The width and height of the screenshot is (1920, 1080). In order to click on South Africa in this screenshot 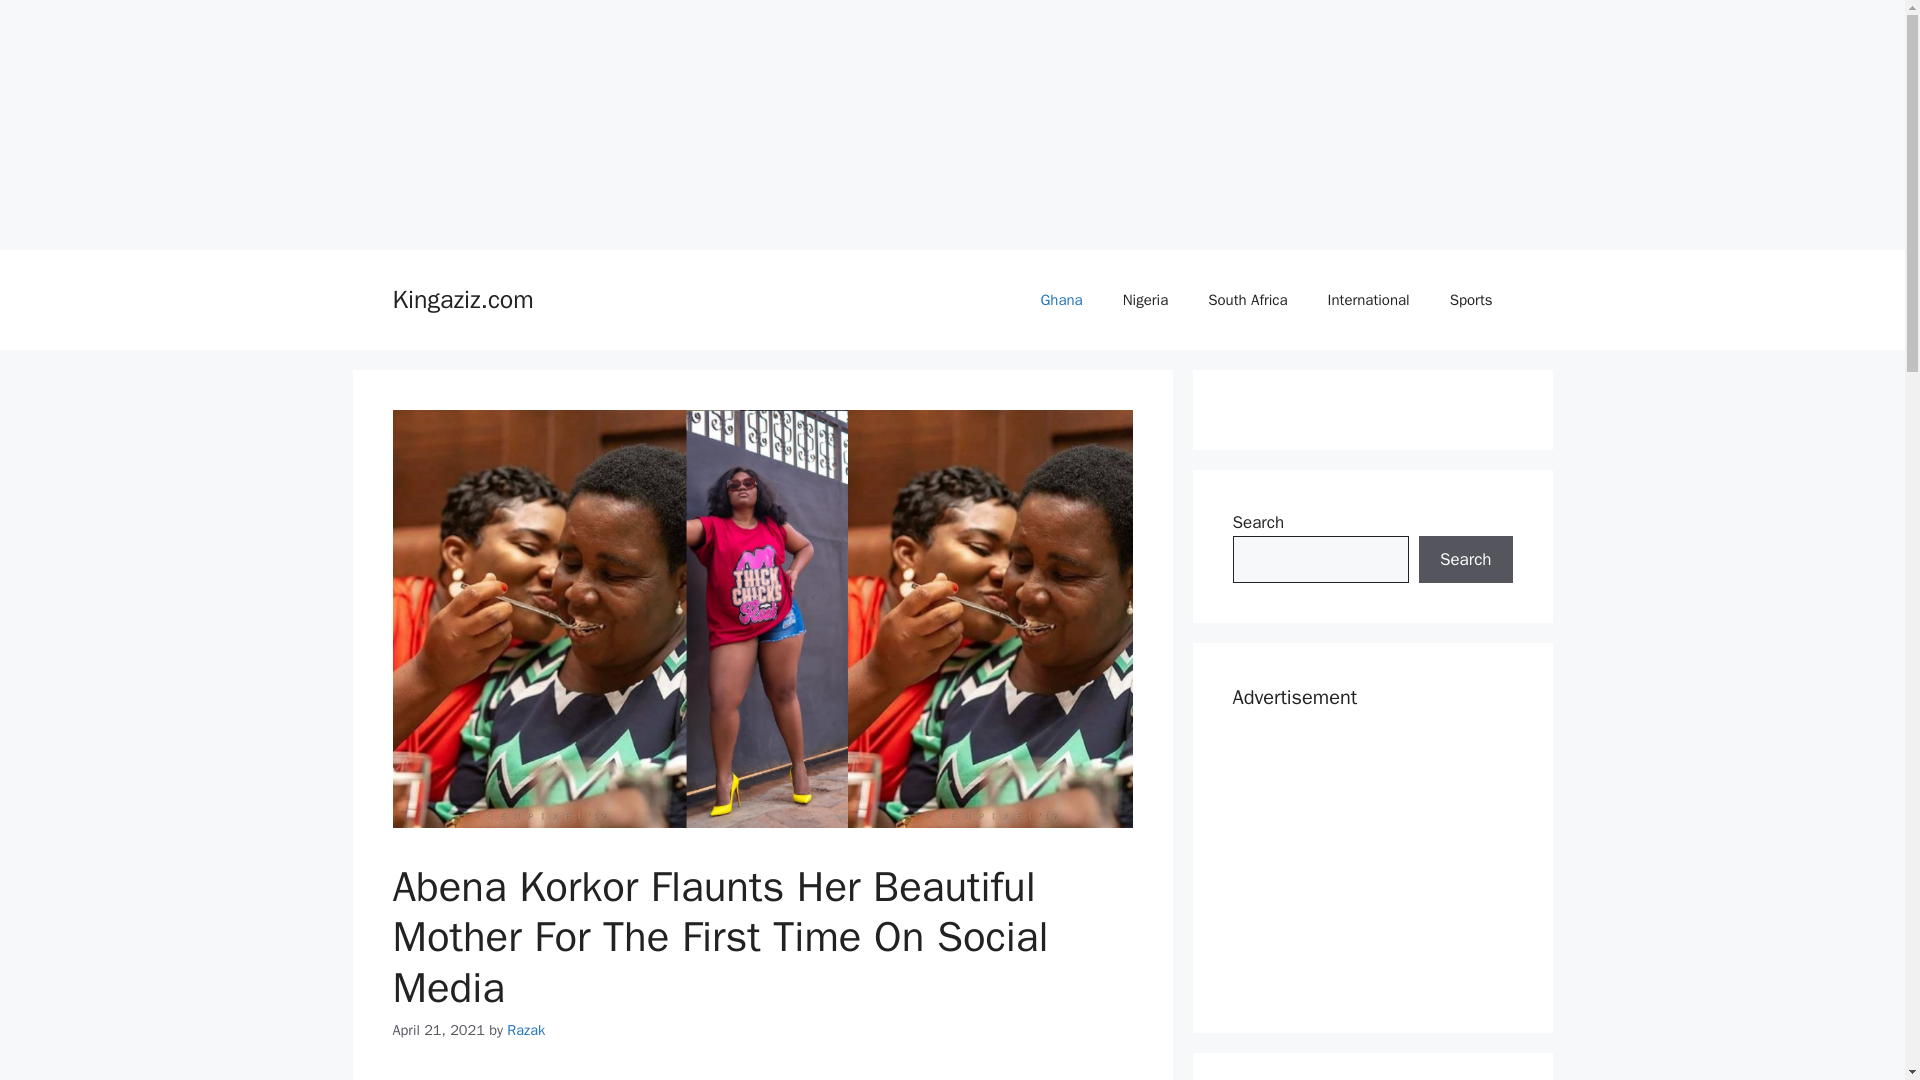, I will do `click(1248, 300)`.